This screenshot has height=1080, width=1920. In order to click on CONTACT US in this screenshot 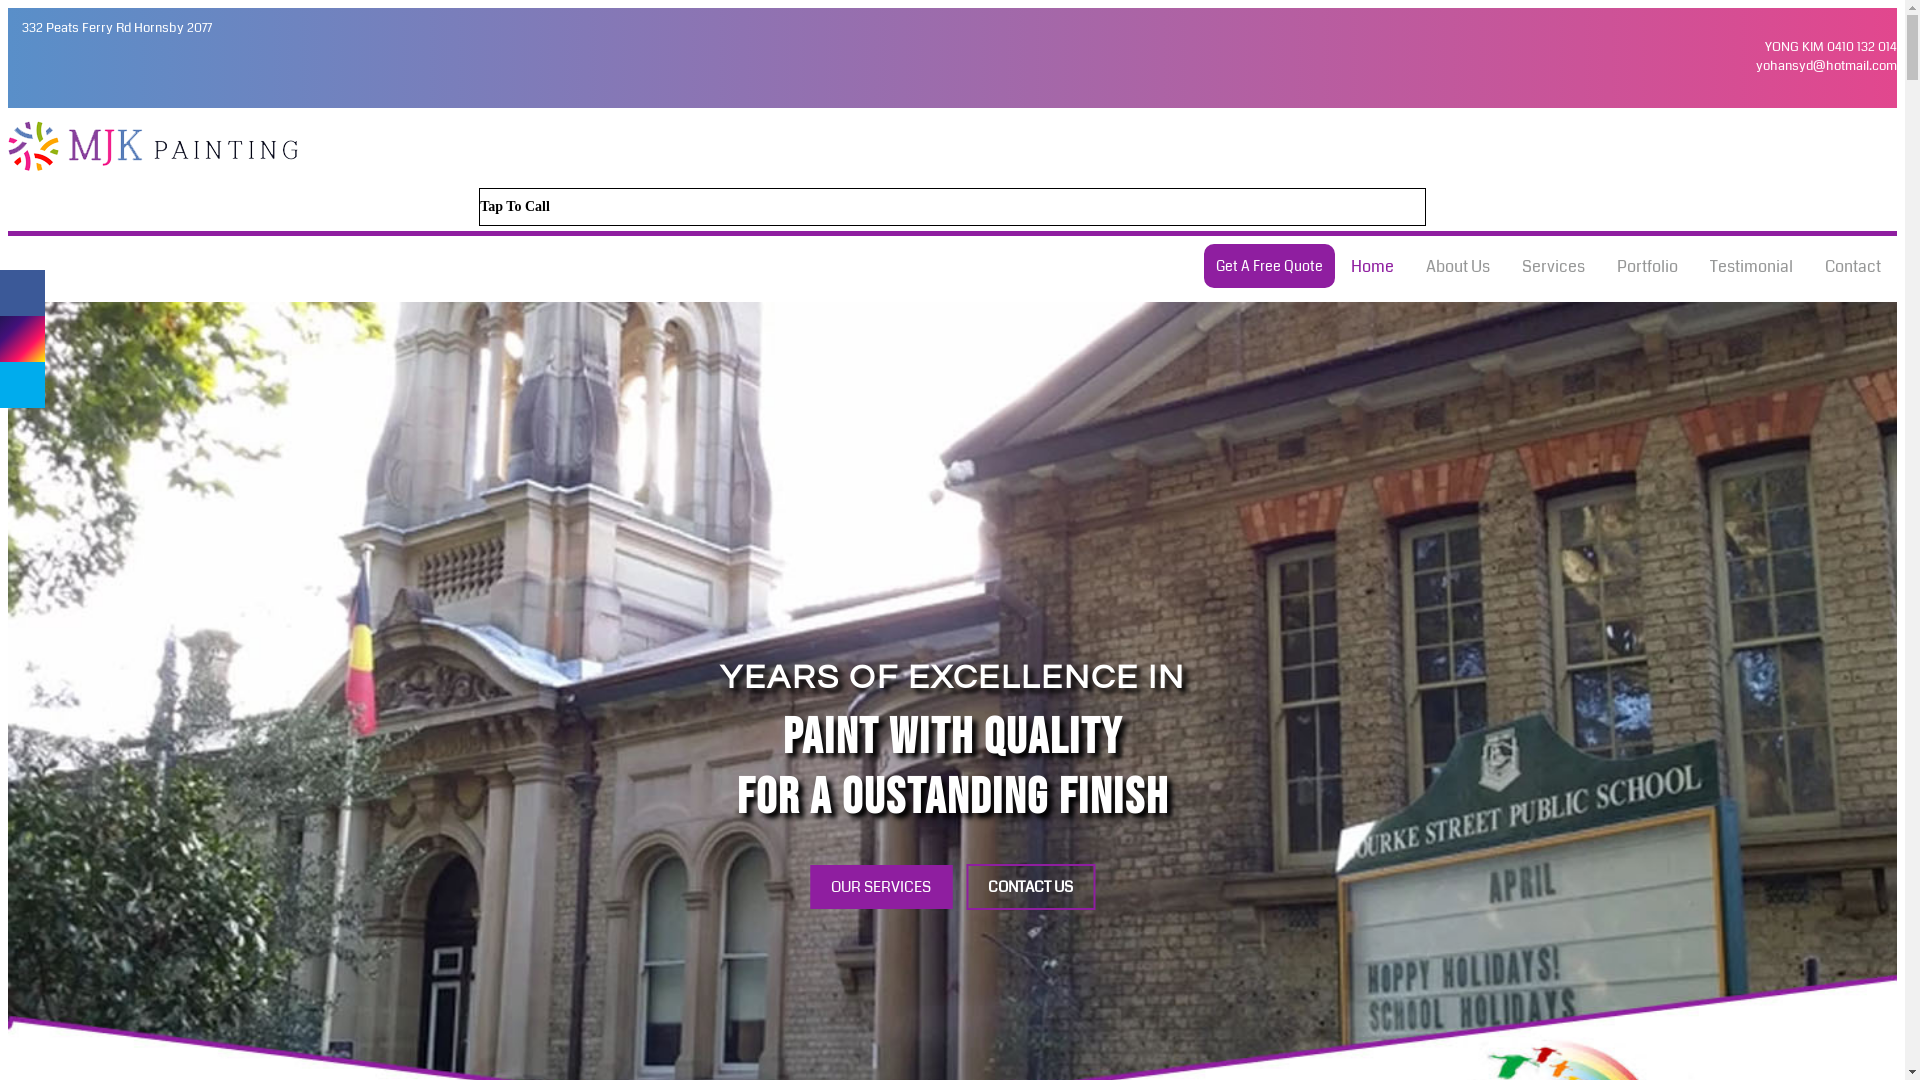, I will do `click(1030, 886)`.